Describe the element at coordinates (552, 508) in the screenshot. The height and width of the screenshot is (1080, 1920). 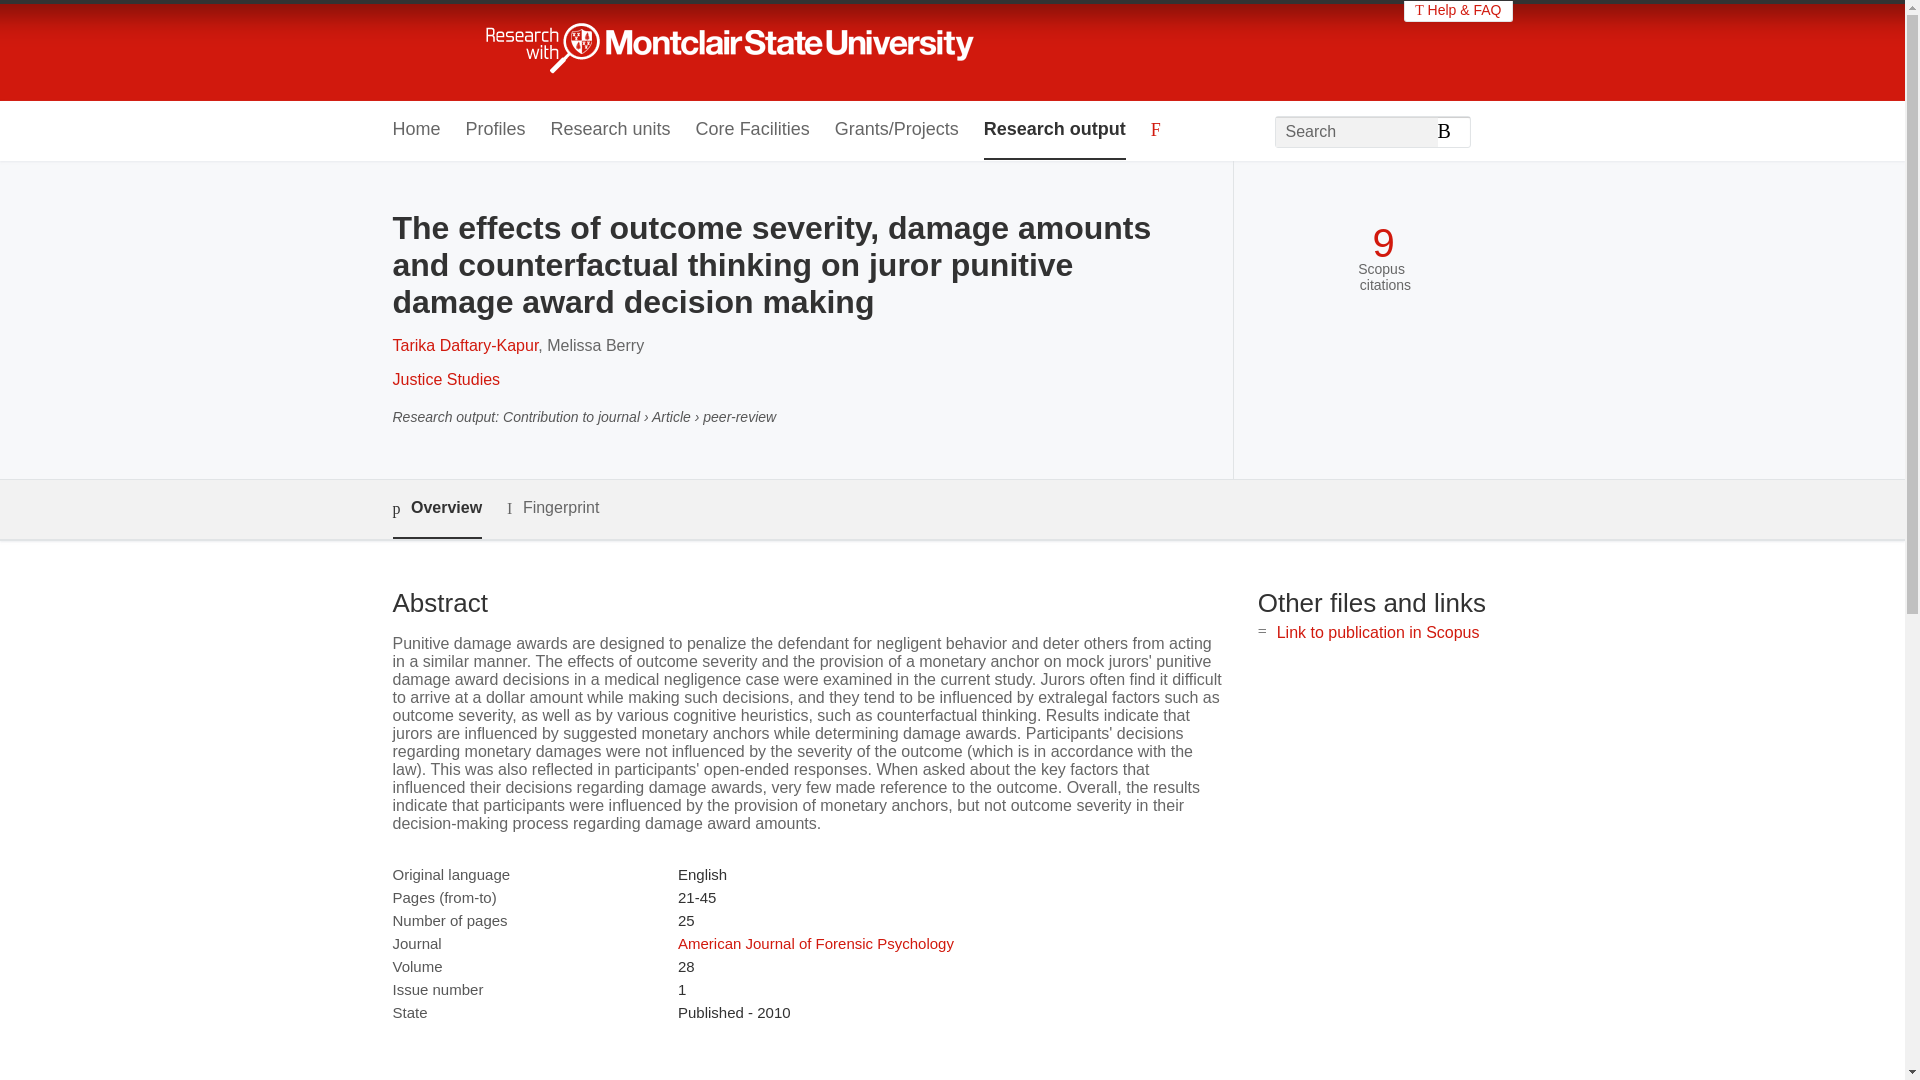
I see `Fingerprint` at that location.